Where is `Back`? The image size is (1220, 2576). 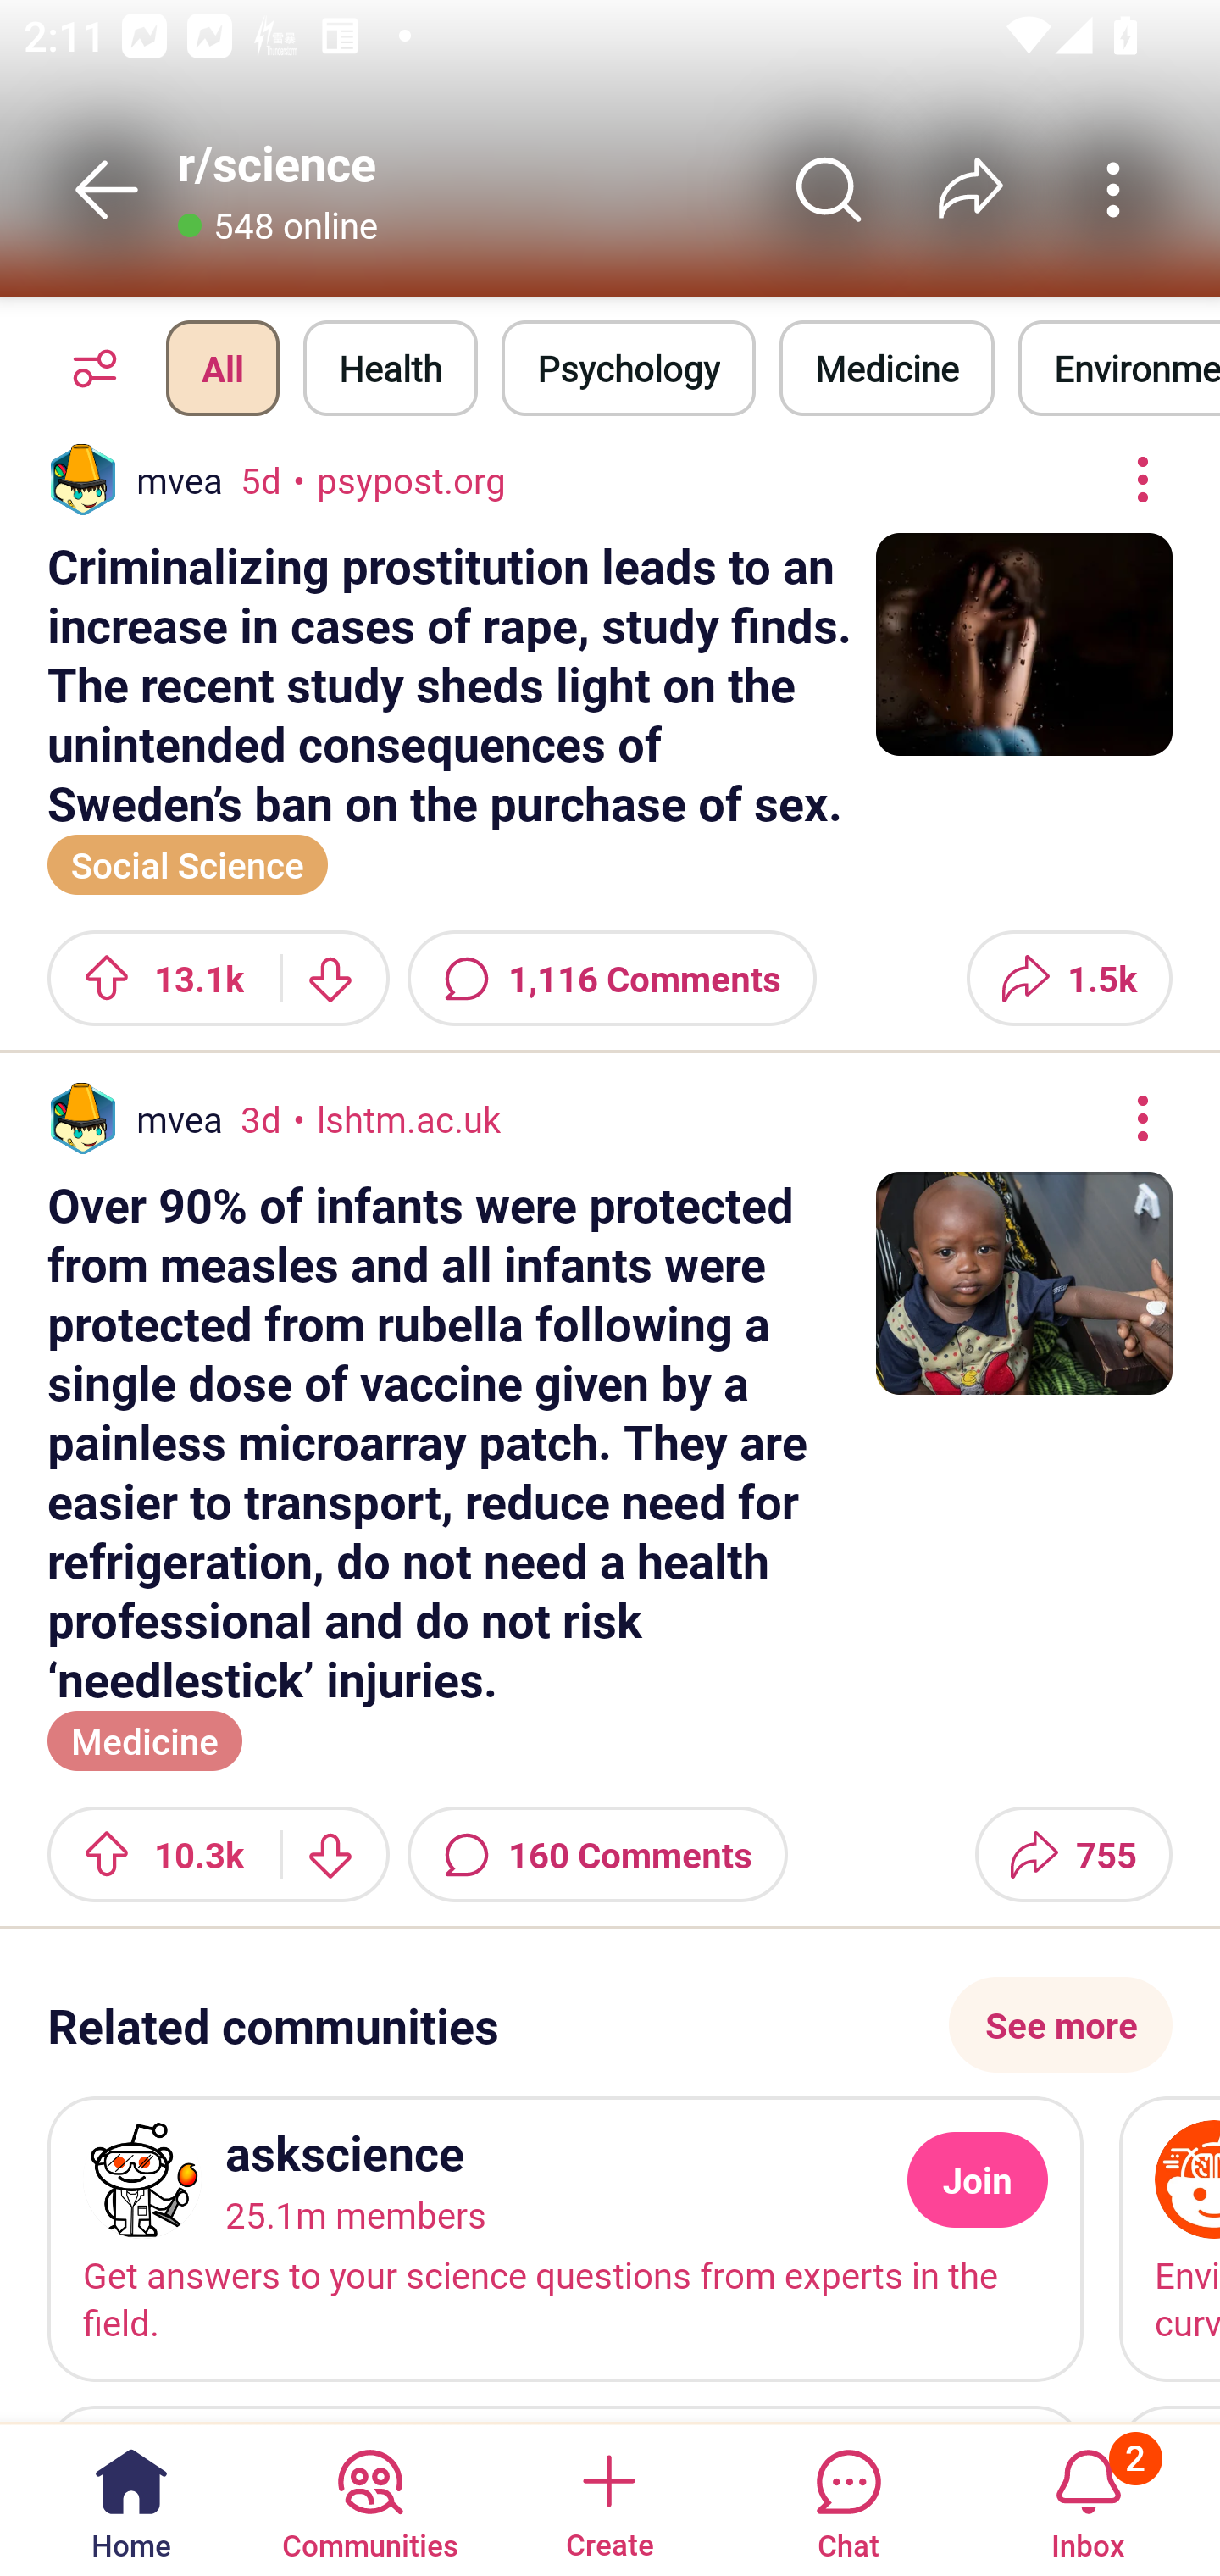
Back is located at coordinates (107, 189).